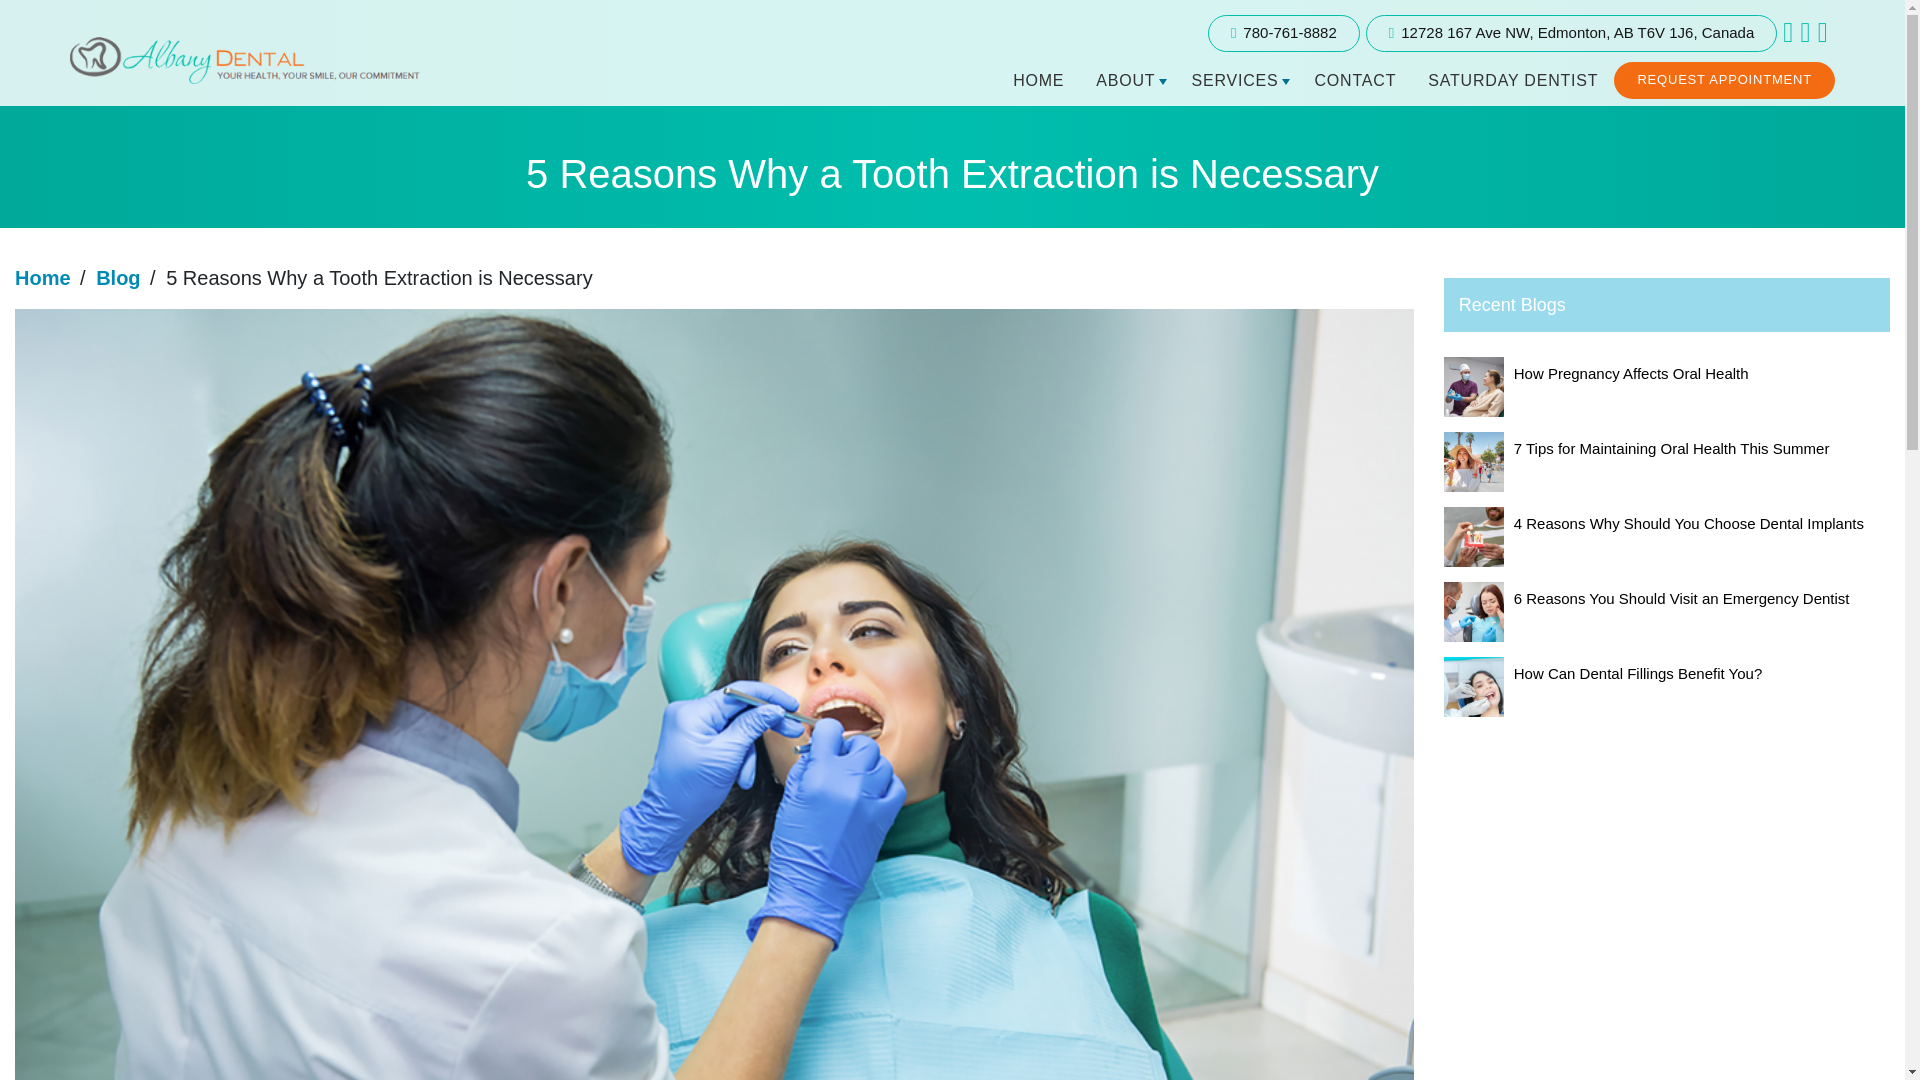  I want to click on Albany Dental, so click(244, 84).